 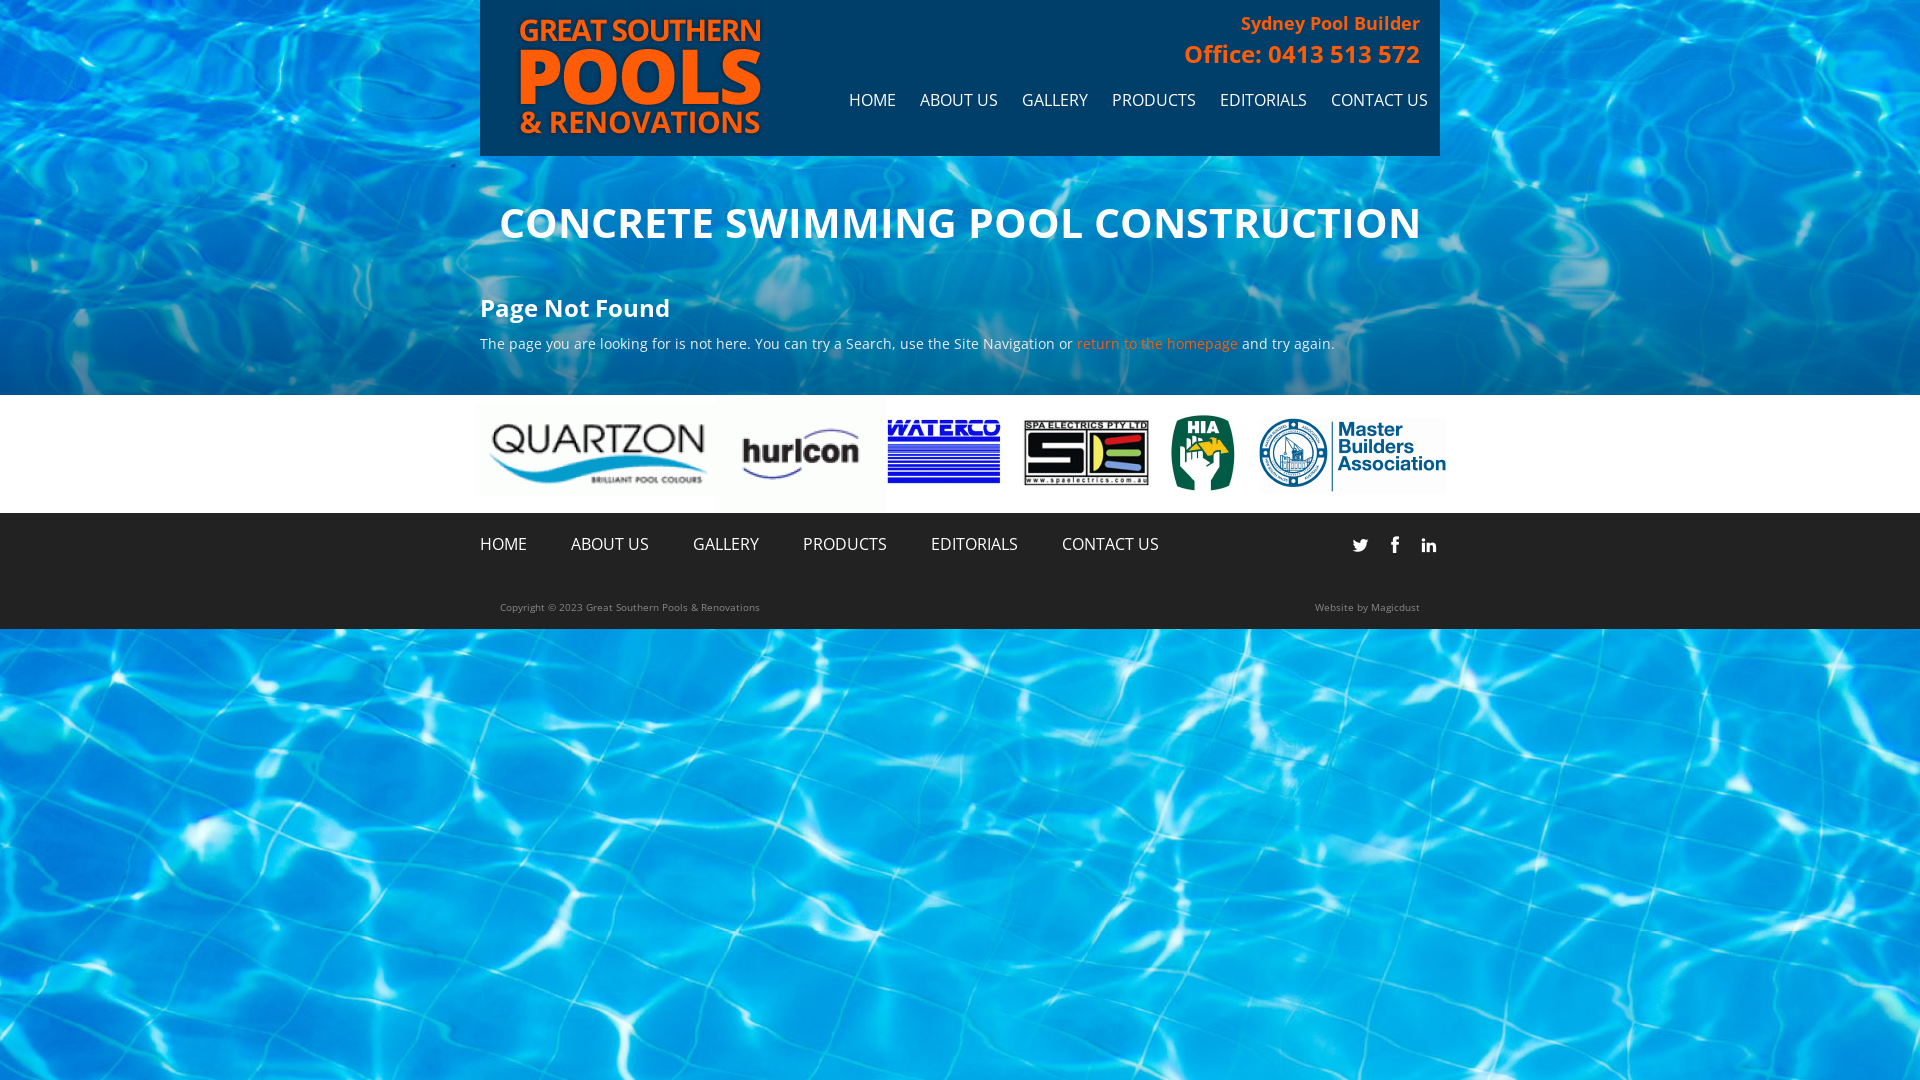 I want to click on PRODUCTS, so click(x=1154, y=100).